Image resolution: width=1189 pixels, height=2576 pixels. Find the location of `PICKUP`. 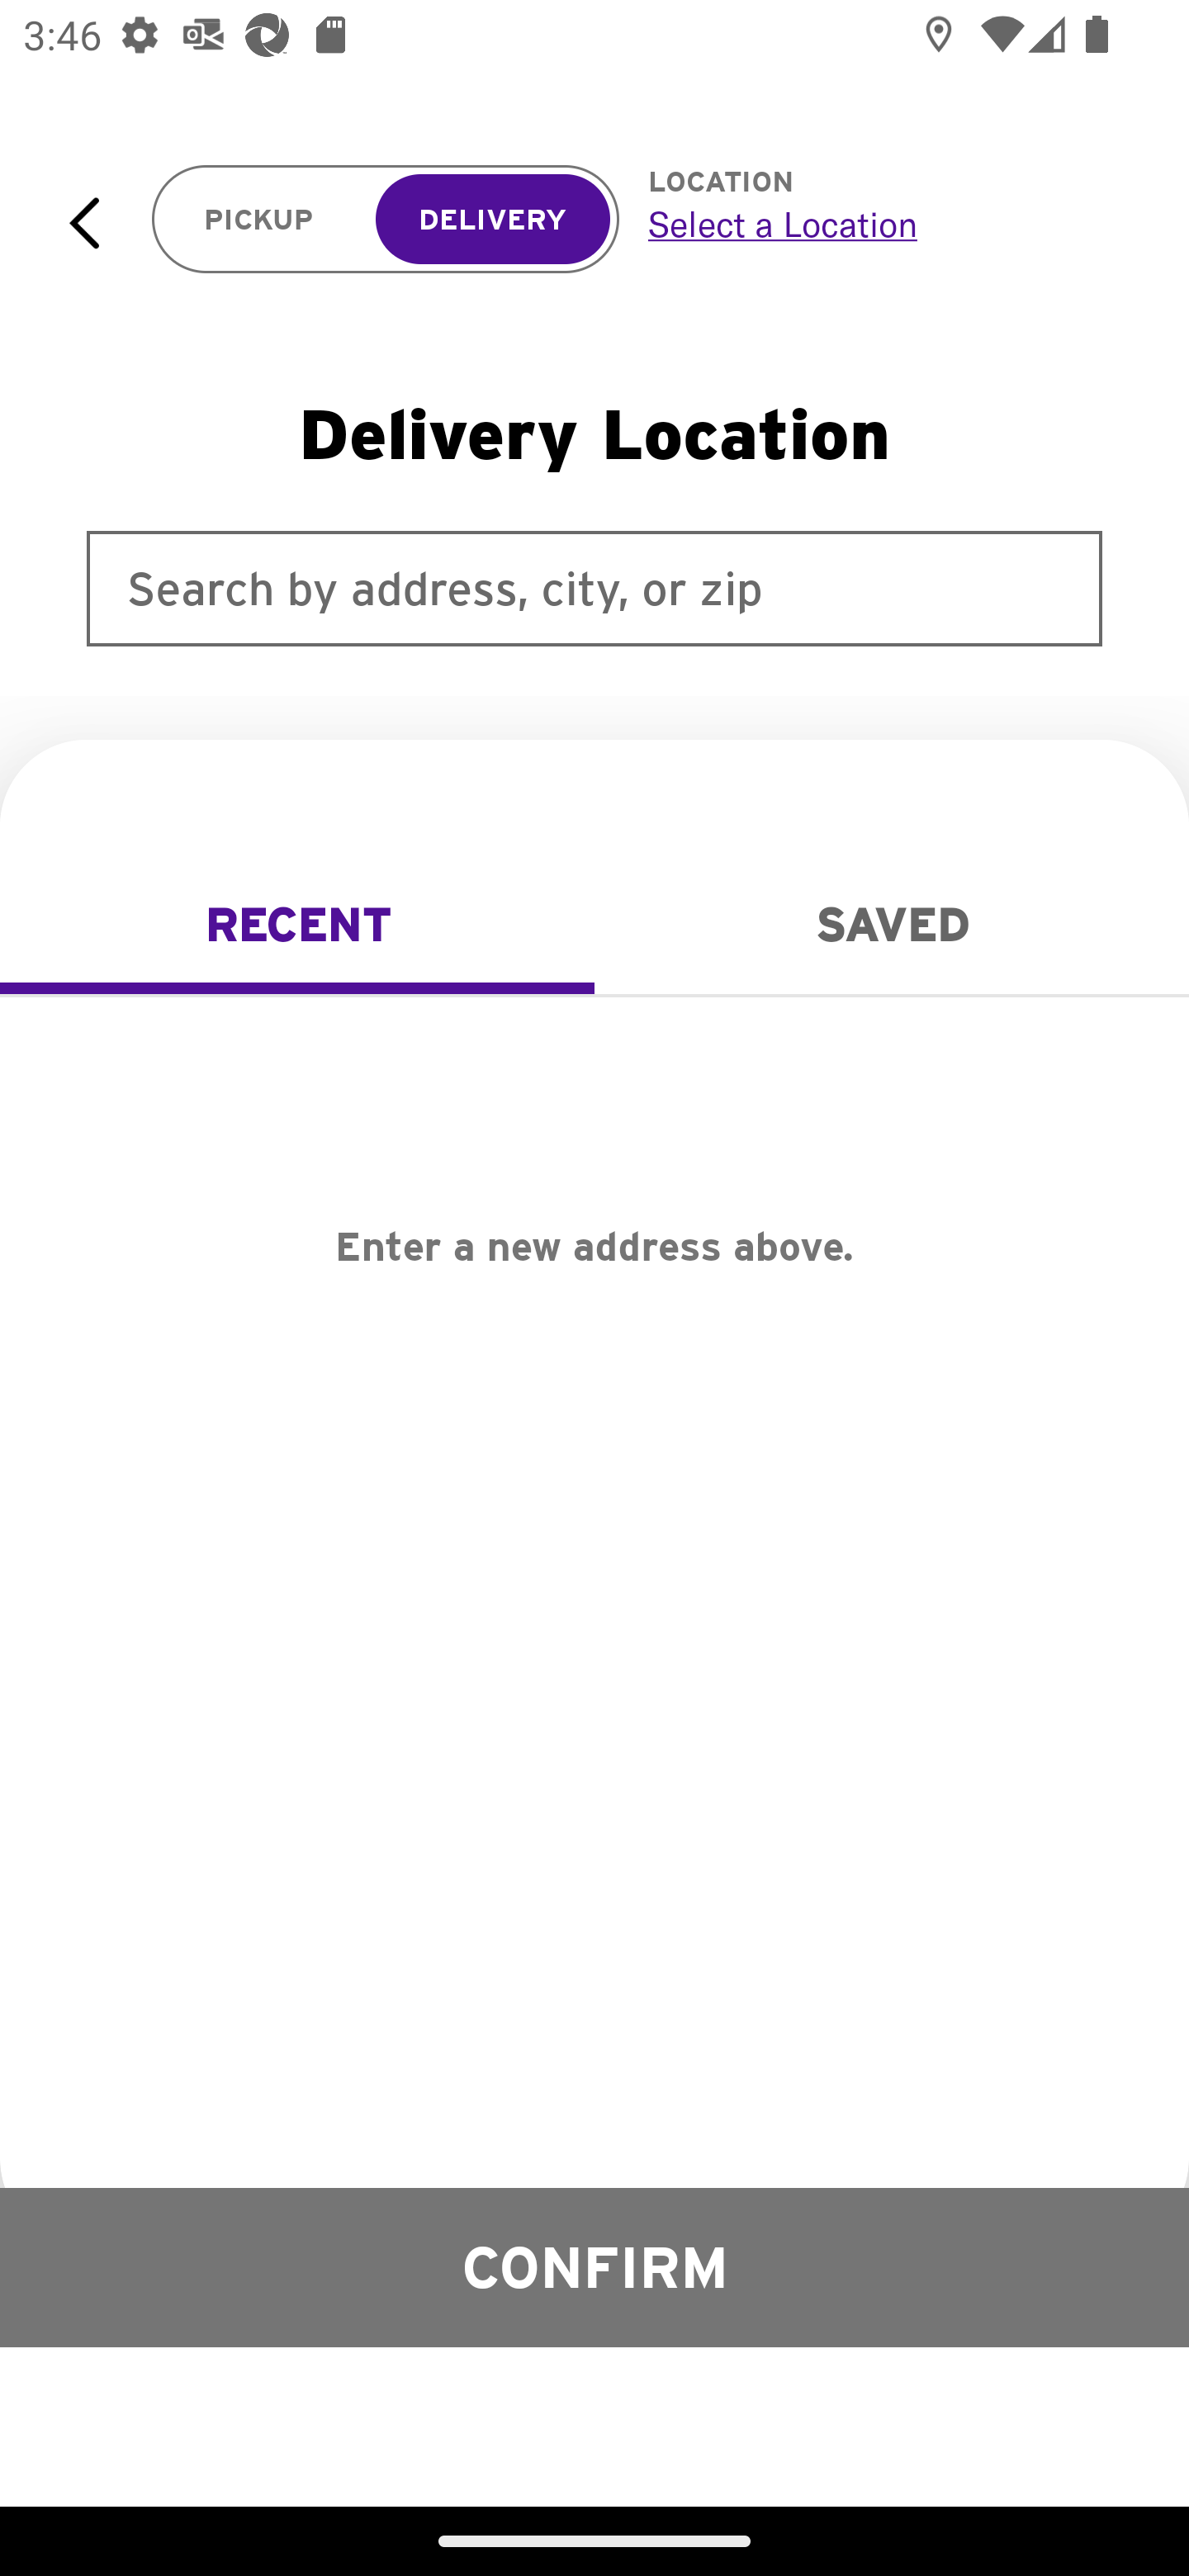

PICKUP is located at coordinates (259, 220).